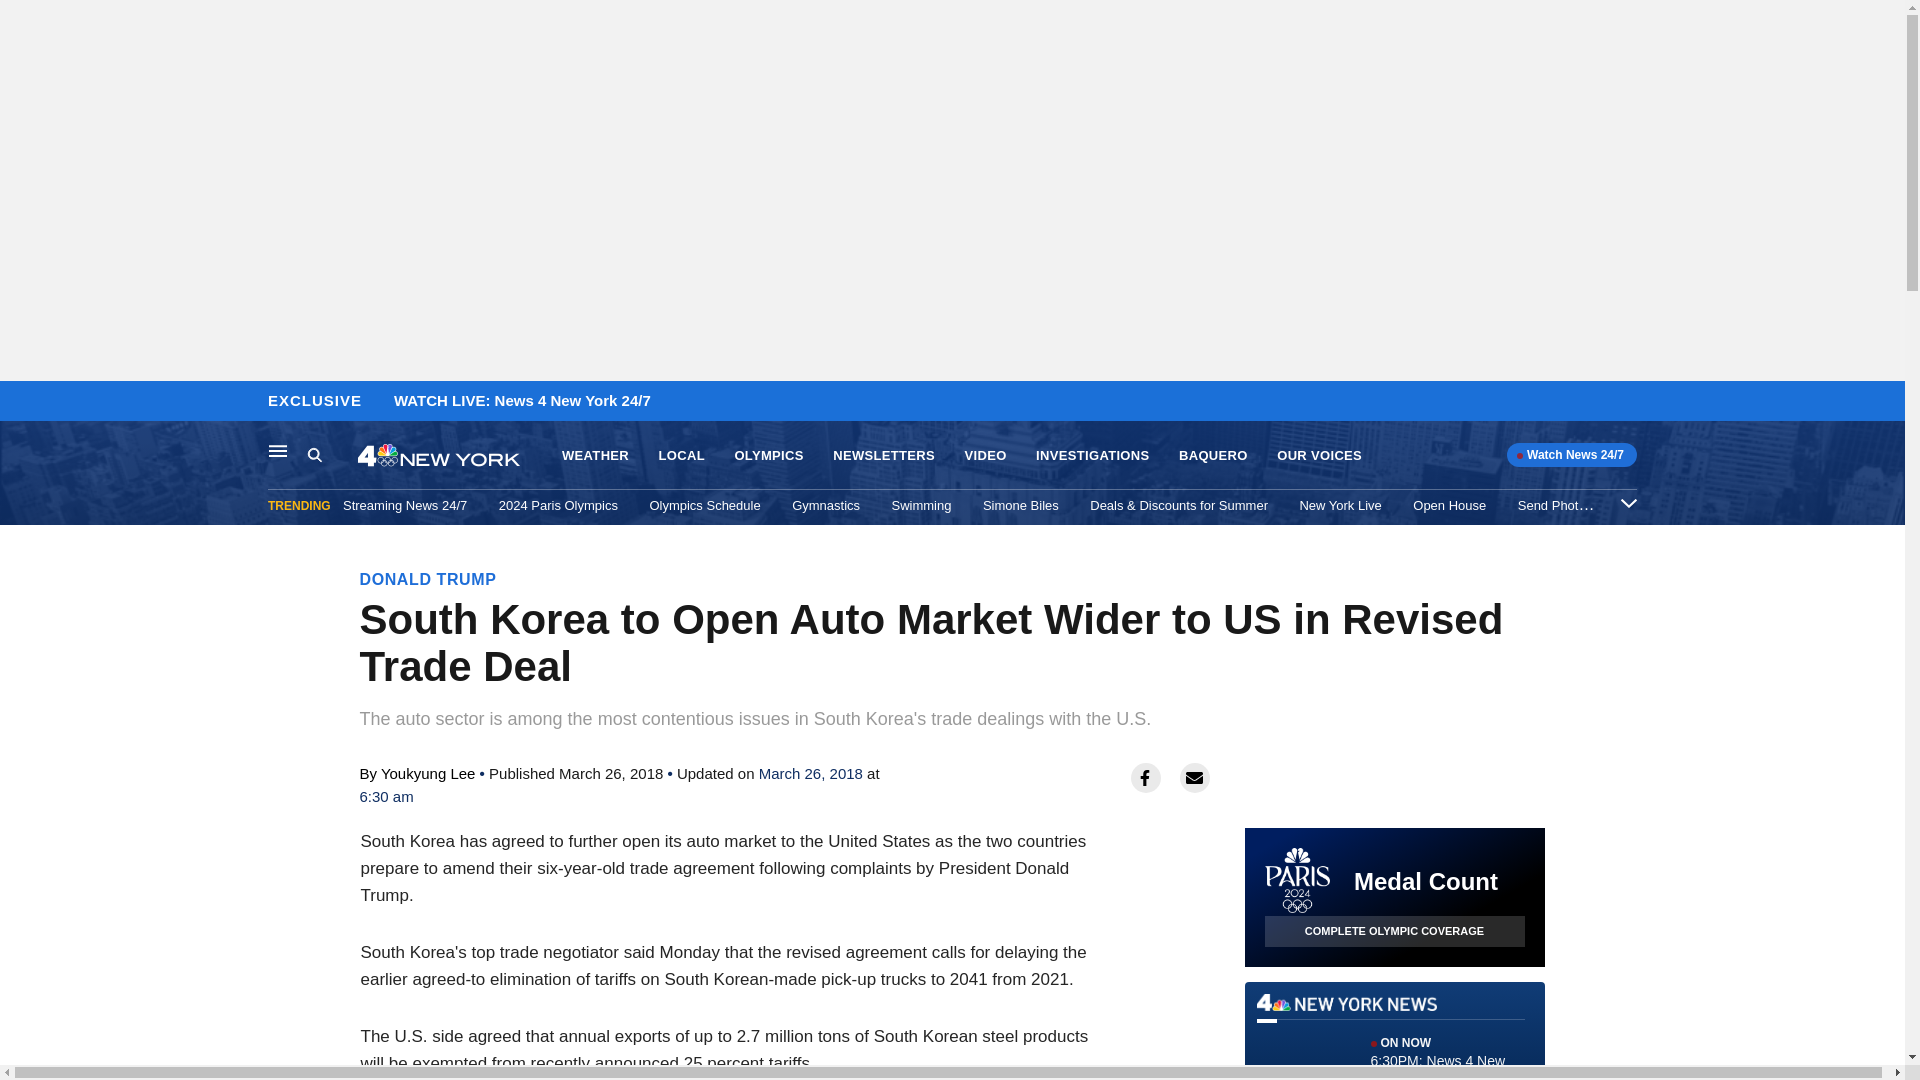 Image resolution: width=1920 pixels, height=1080 pixels. I want to click on BAQUERO, so click(1213, 456).